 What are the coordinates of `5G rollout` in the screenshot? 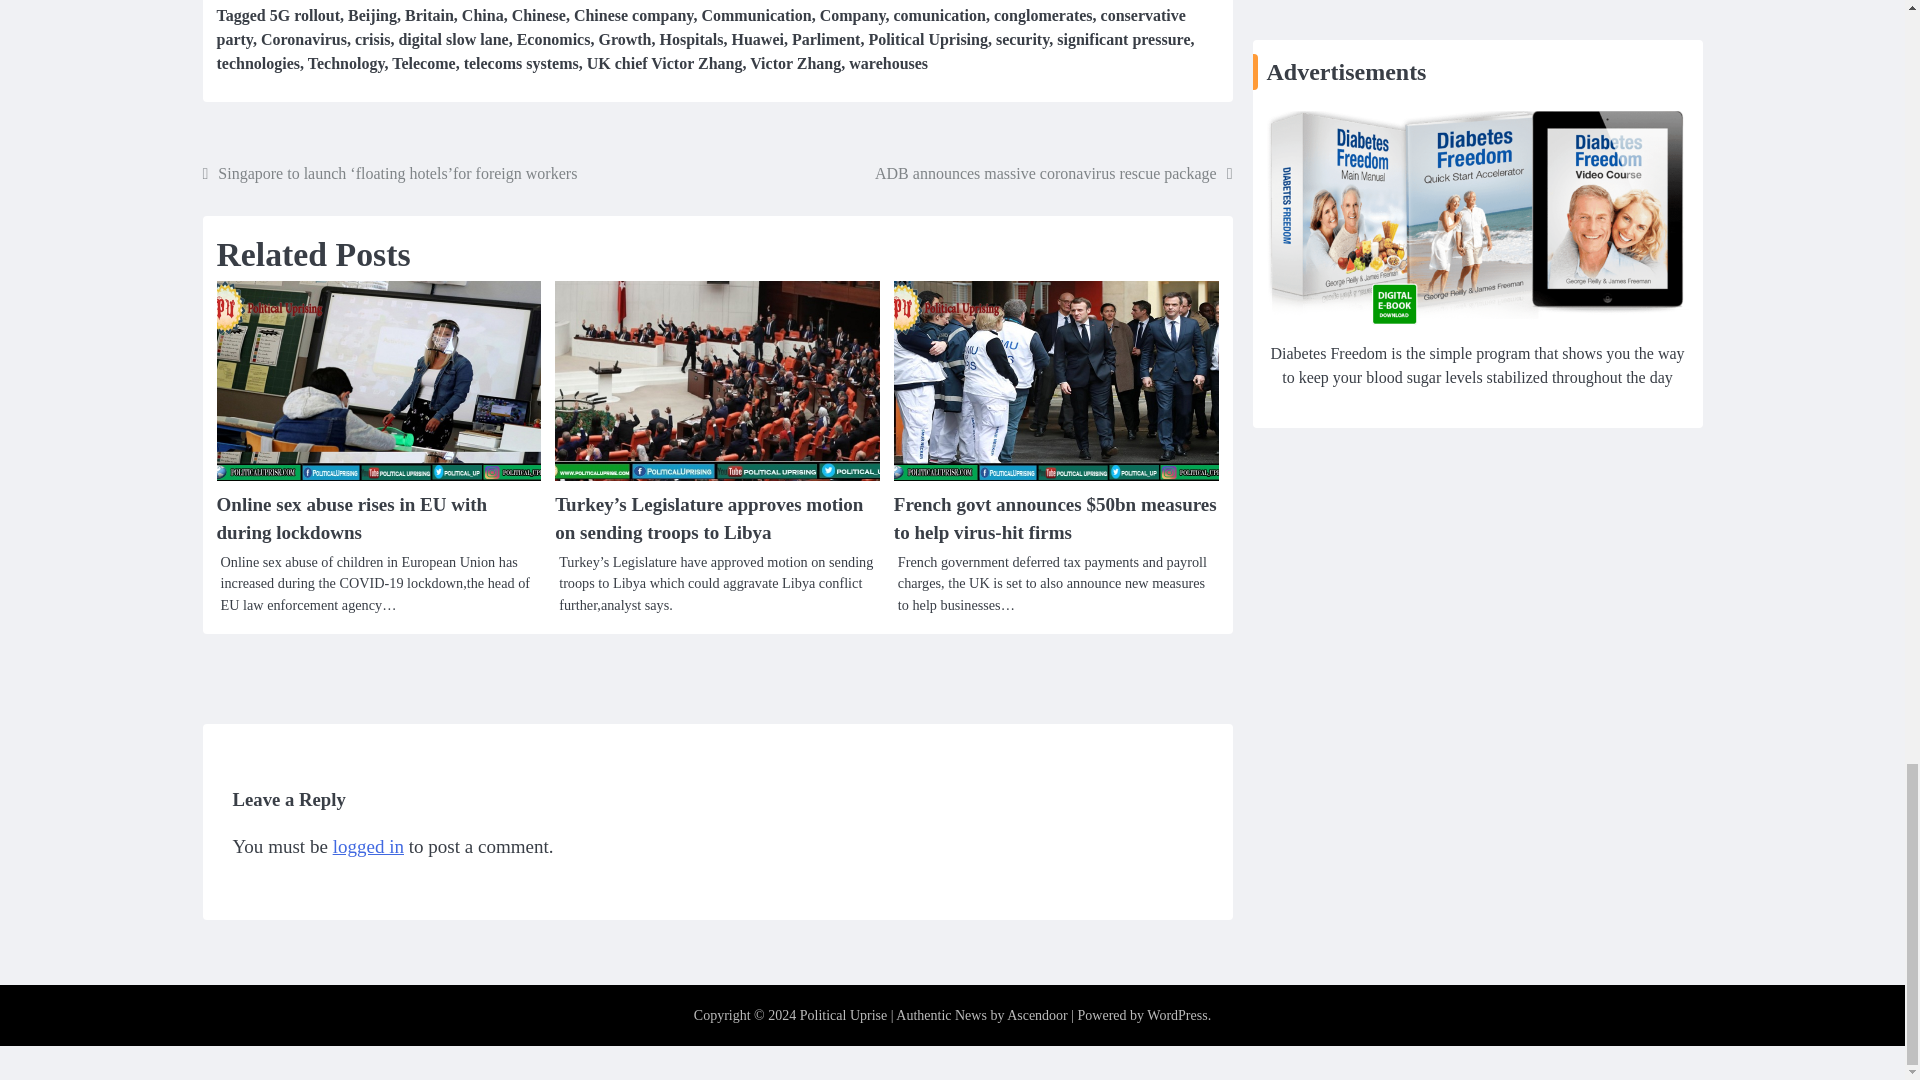 It's located at (304, 14).